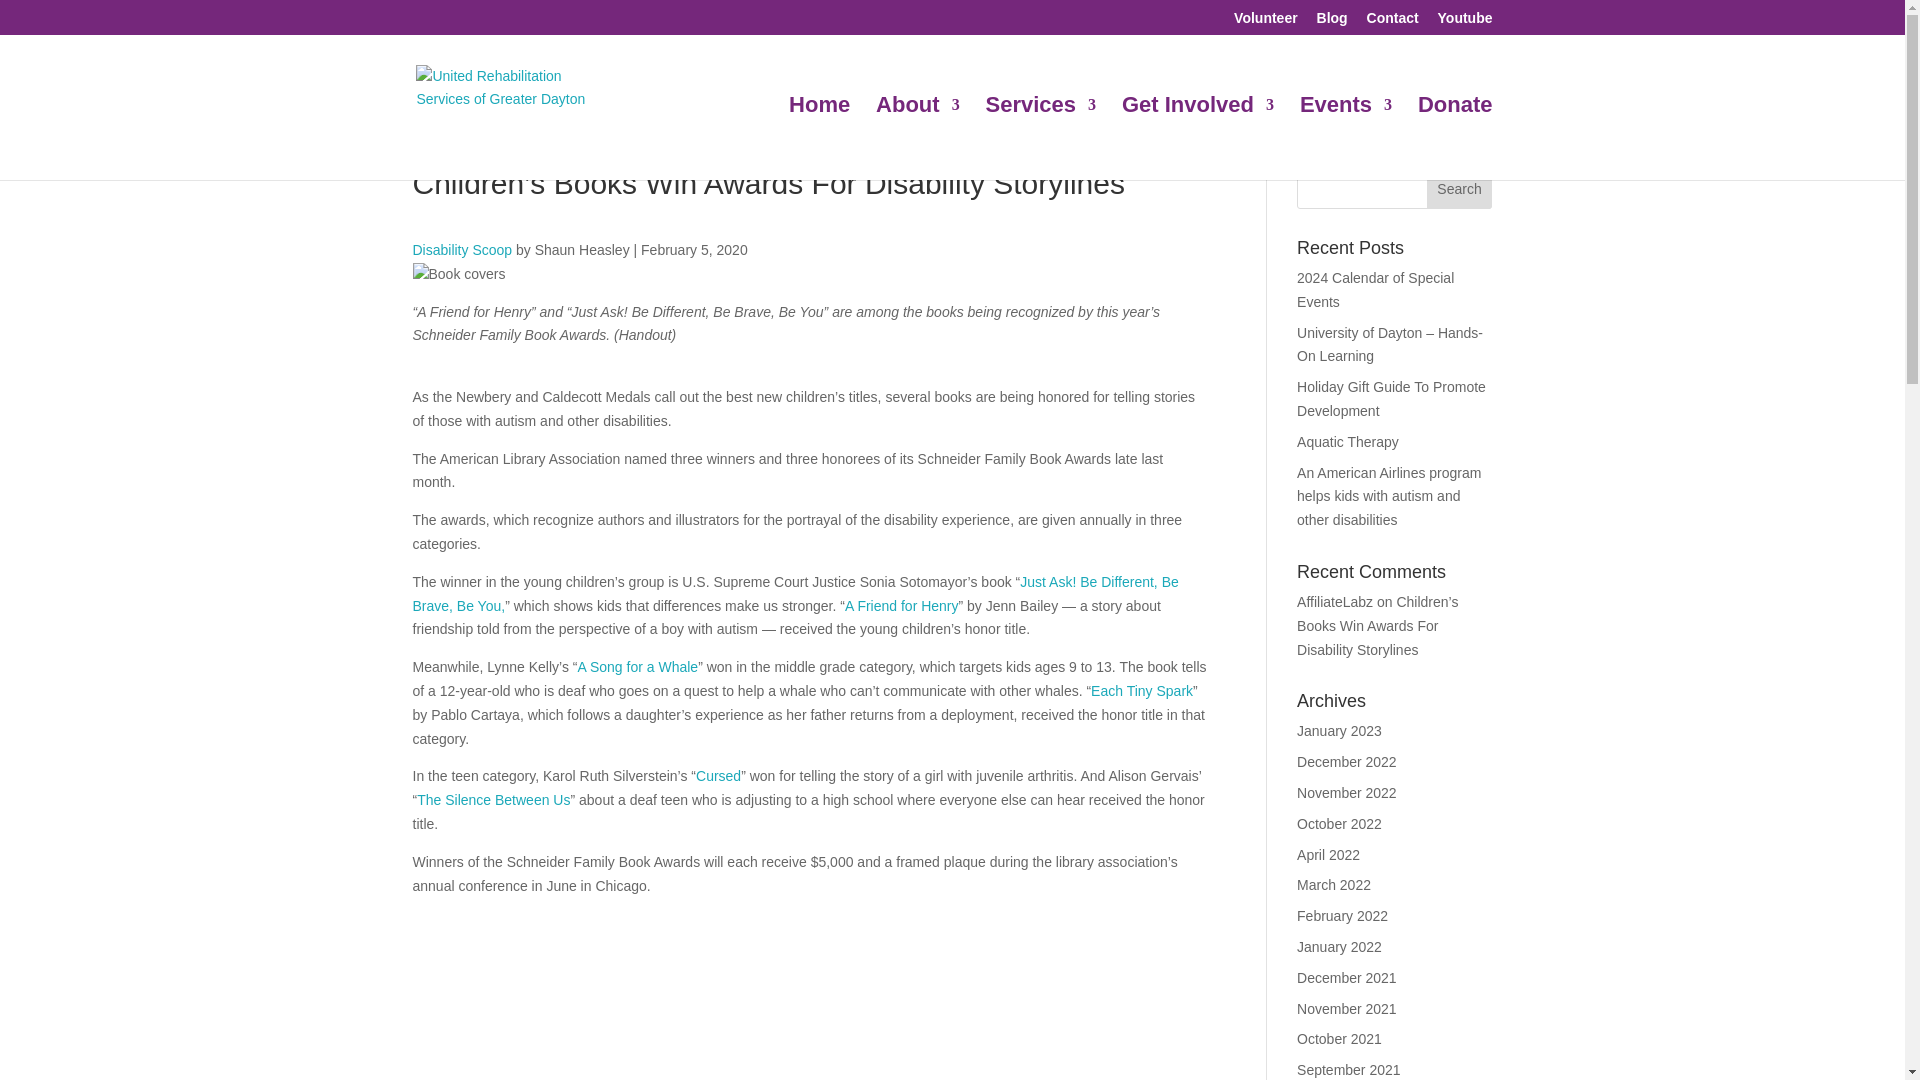 The width and height of the screenshot is (1920, 1080). Describe the element at coordinates (1346, 139) in the screenshot. I see `Events` at that location.